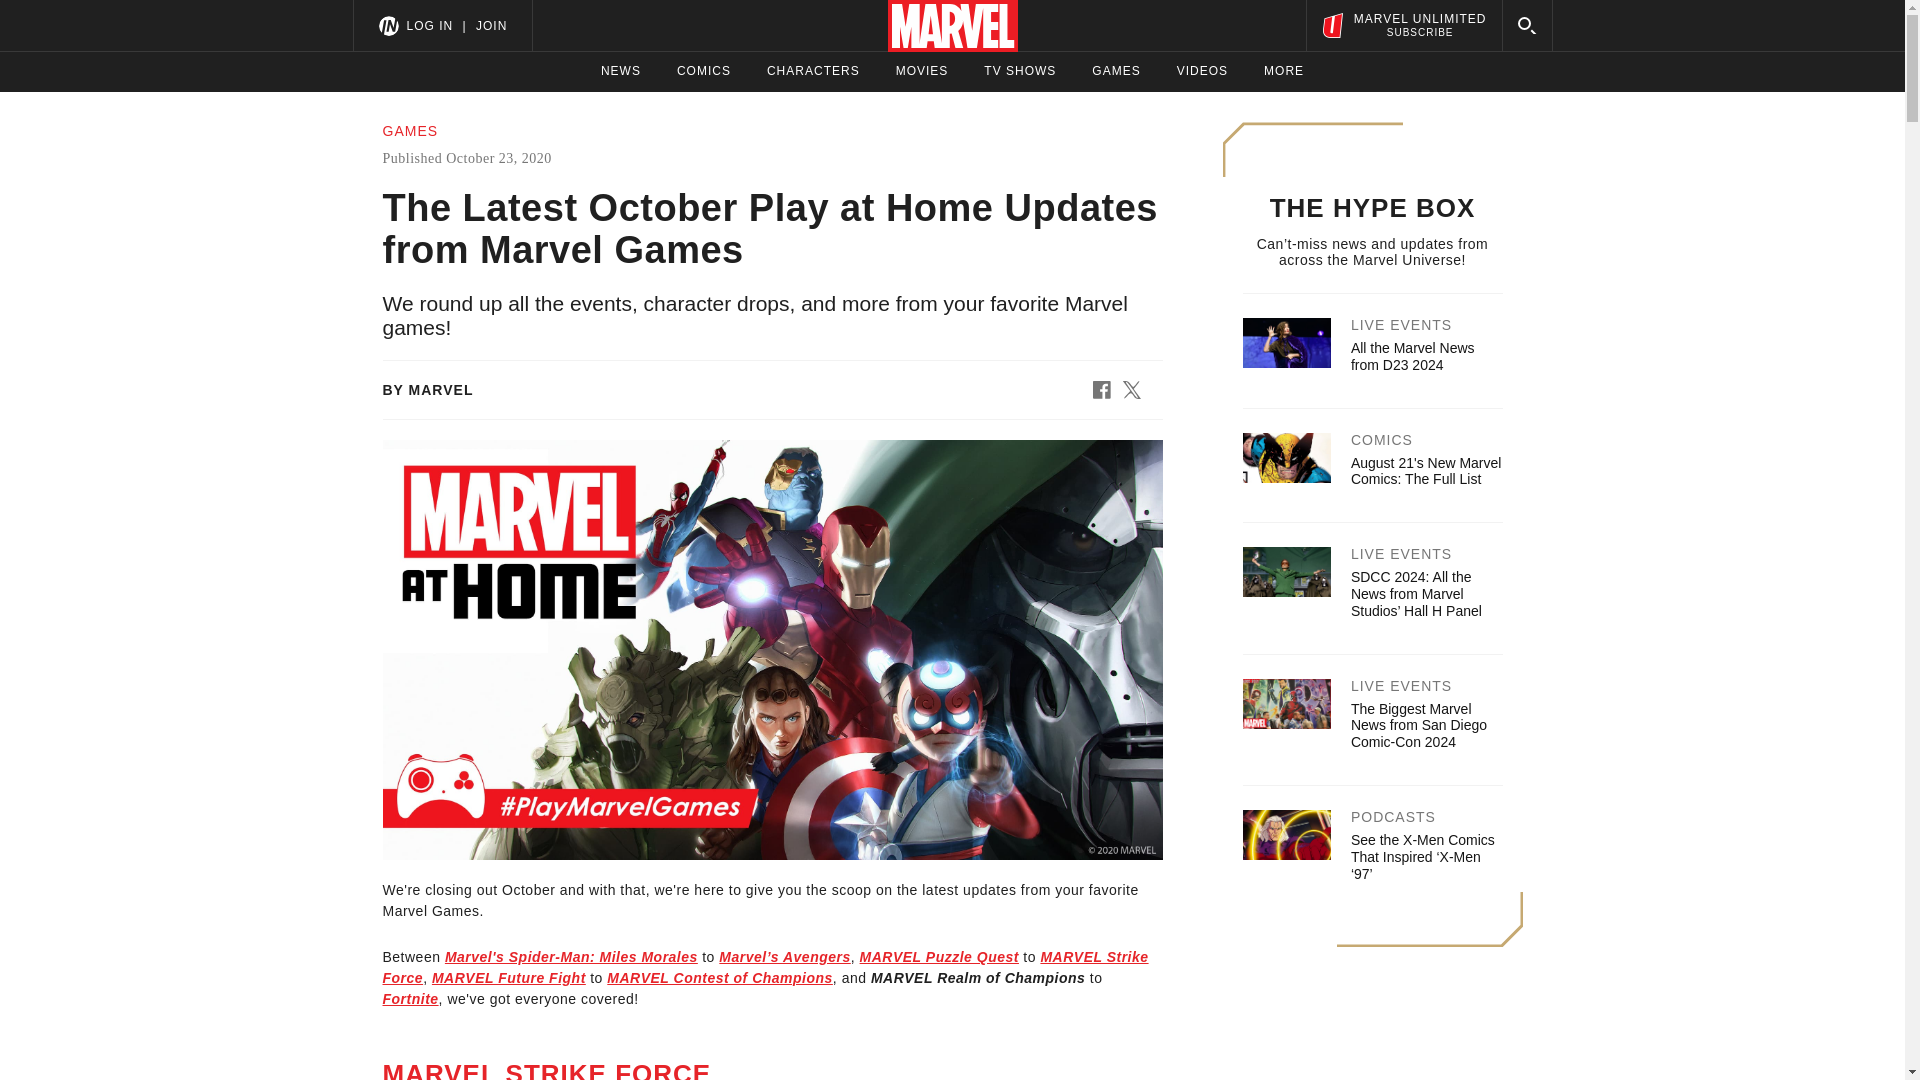  I want to click on MARVEL Future Fight, so click(1403, 25).